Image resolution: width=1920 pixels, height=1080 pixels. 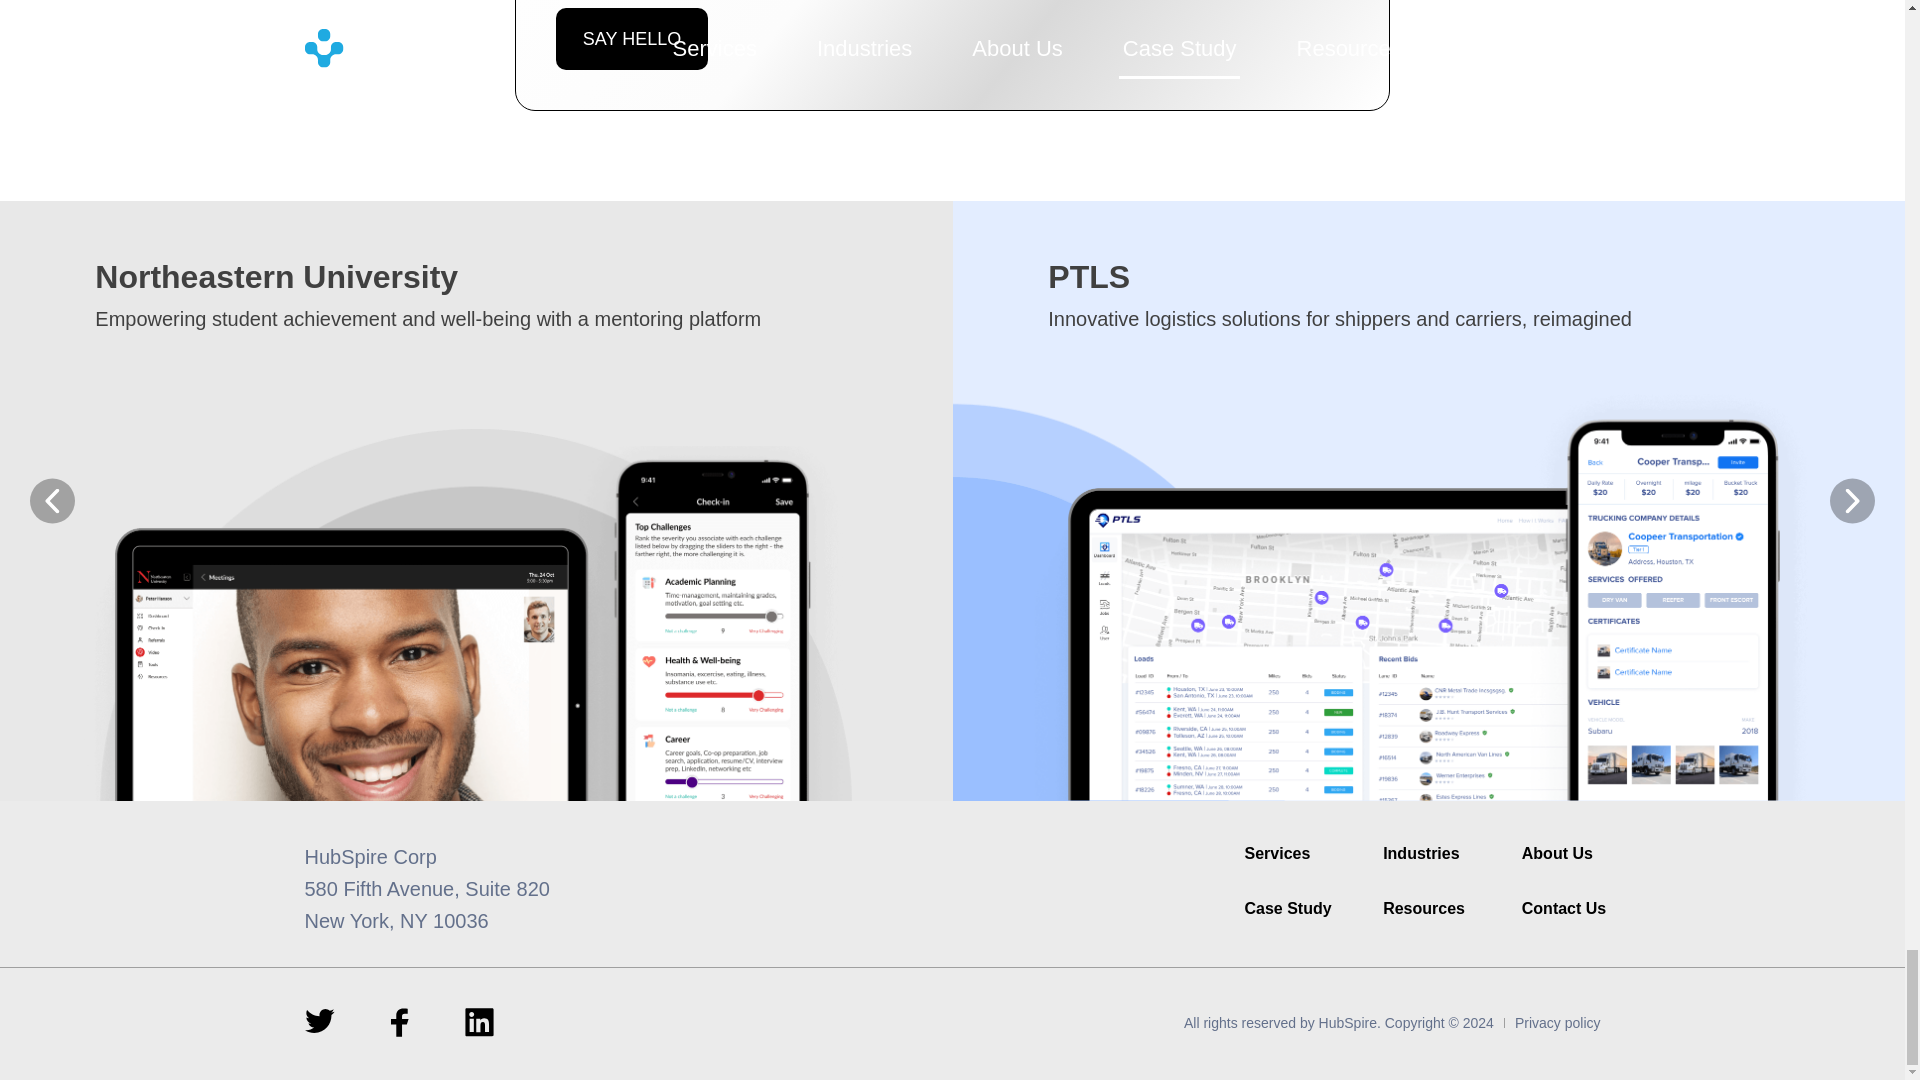 I want to click on Twitter, so click(x=318, y=1020).